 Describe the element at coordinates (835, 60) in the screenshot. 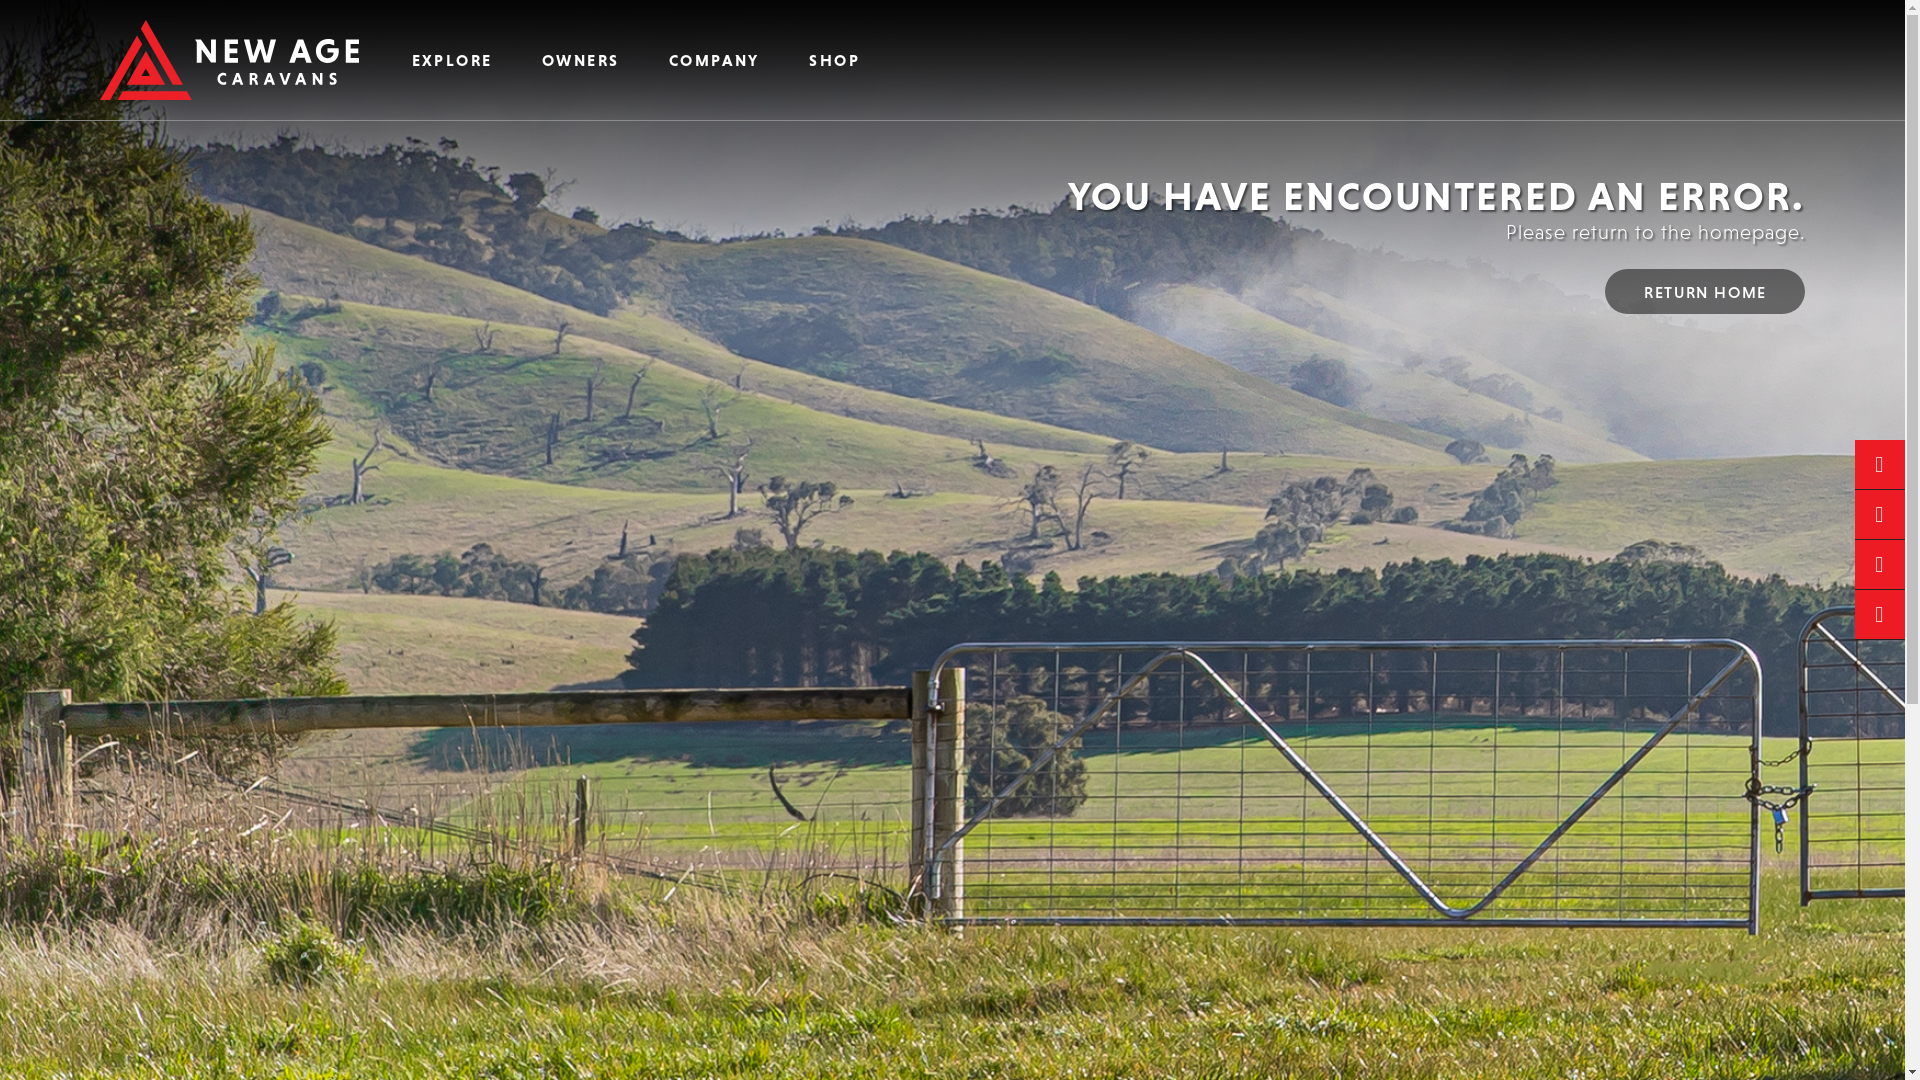

I see `SHOP` at that location.